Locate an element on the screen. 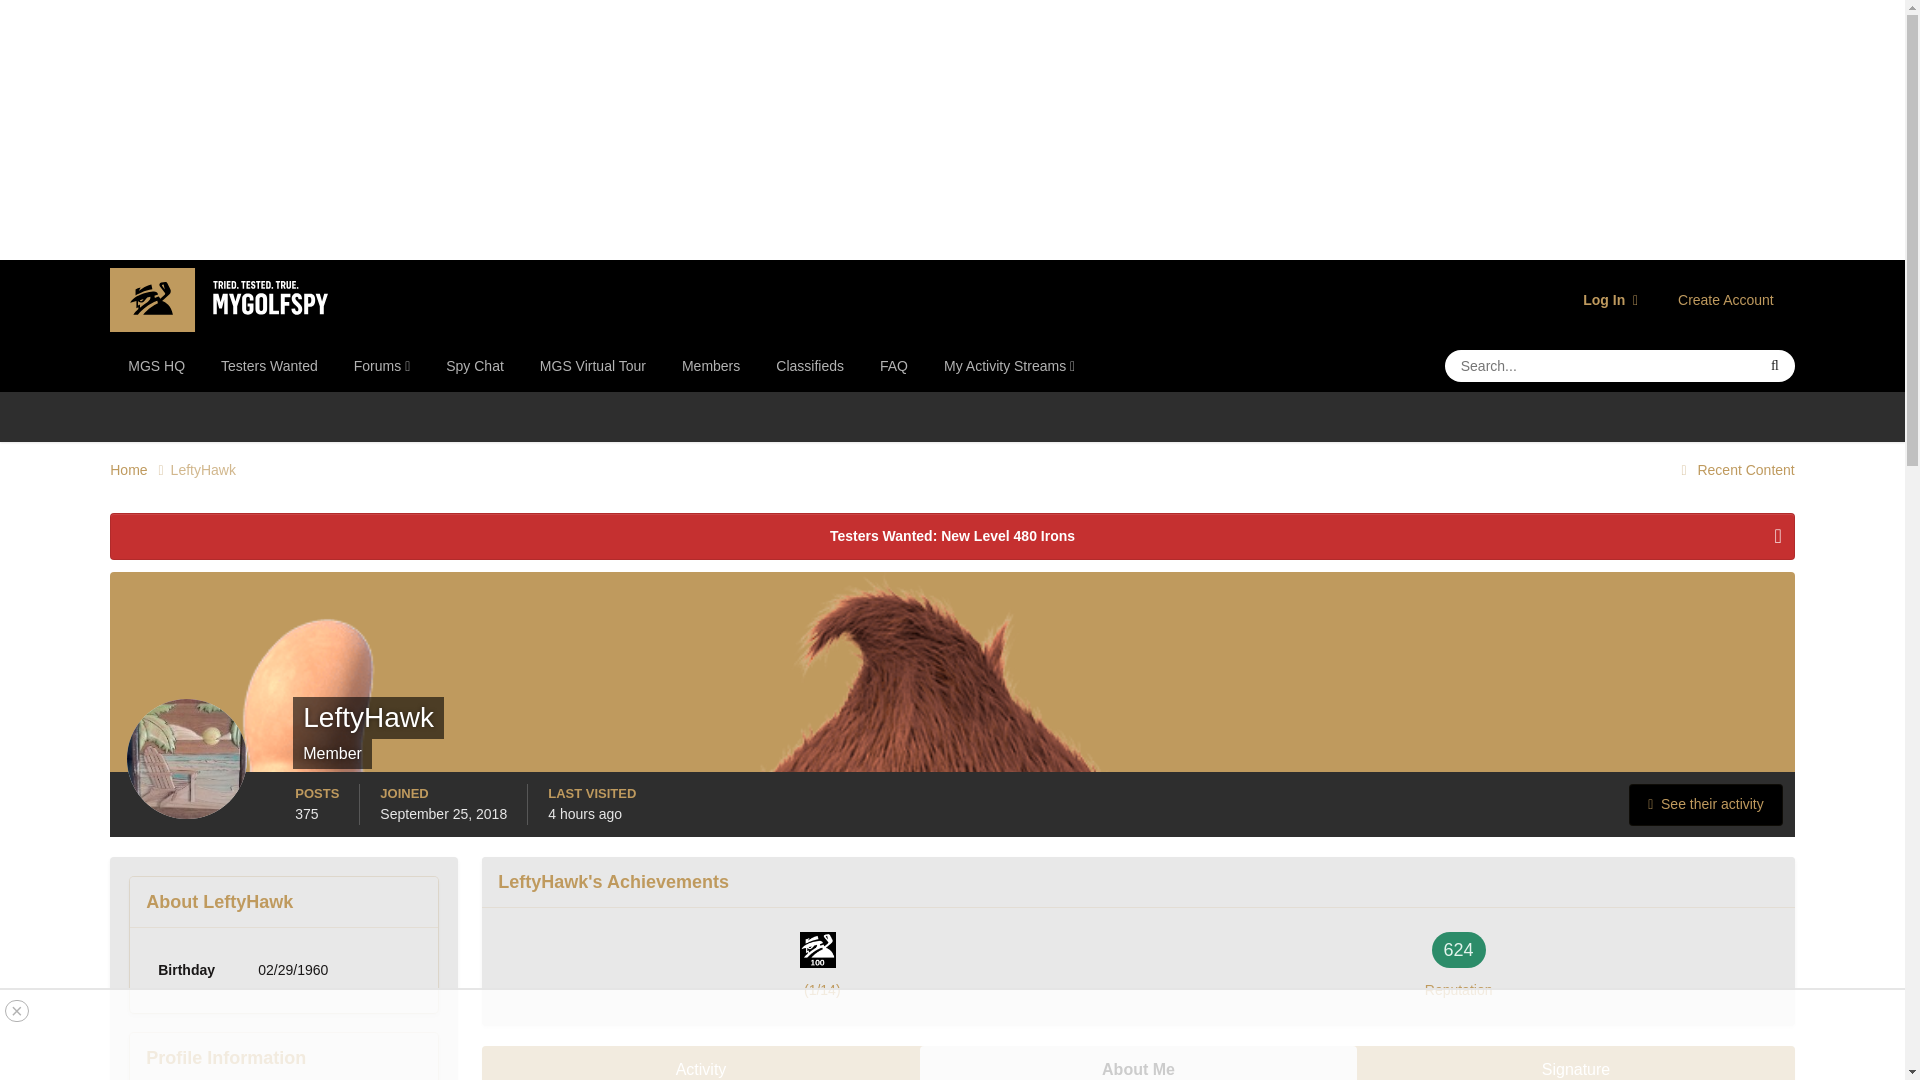  Testers Wanted is located at coordinates (270, 366).